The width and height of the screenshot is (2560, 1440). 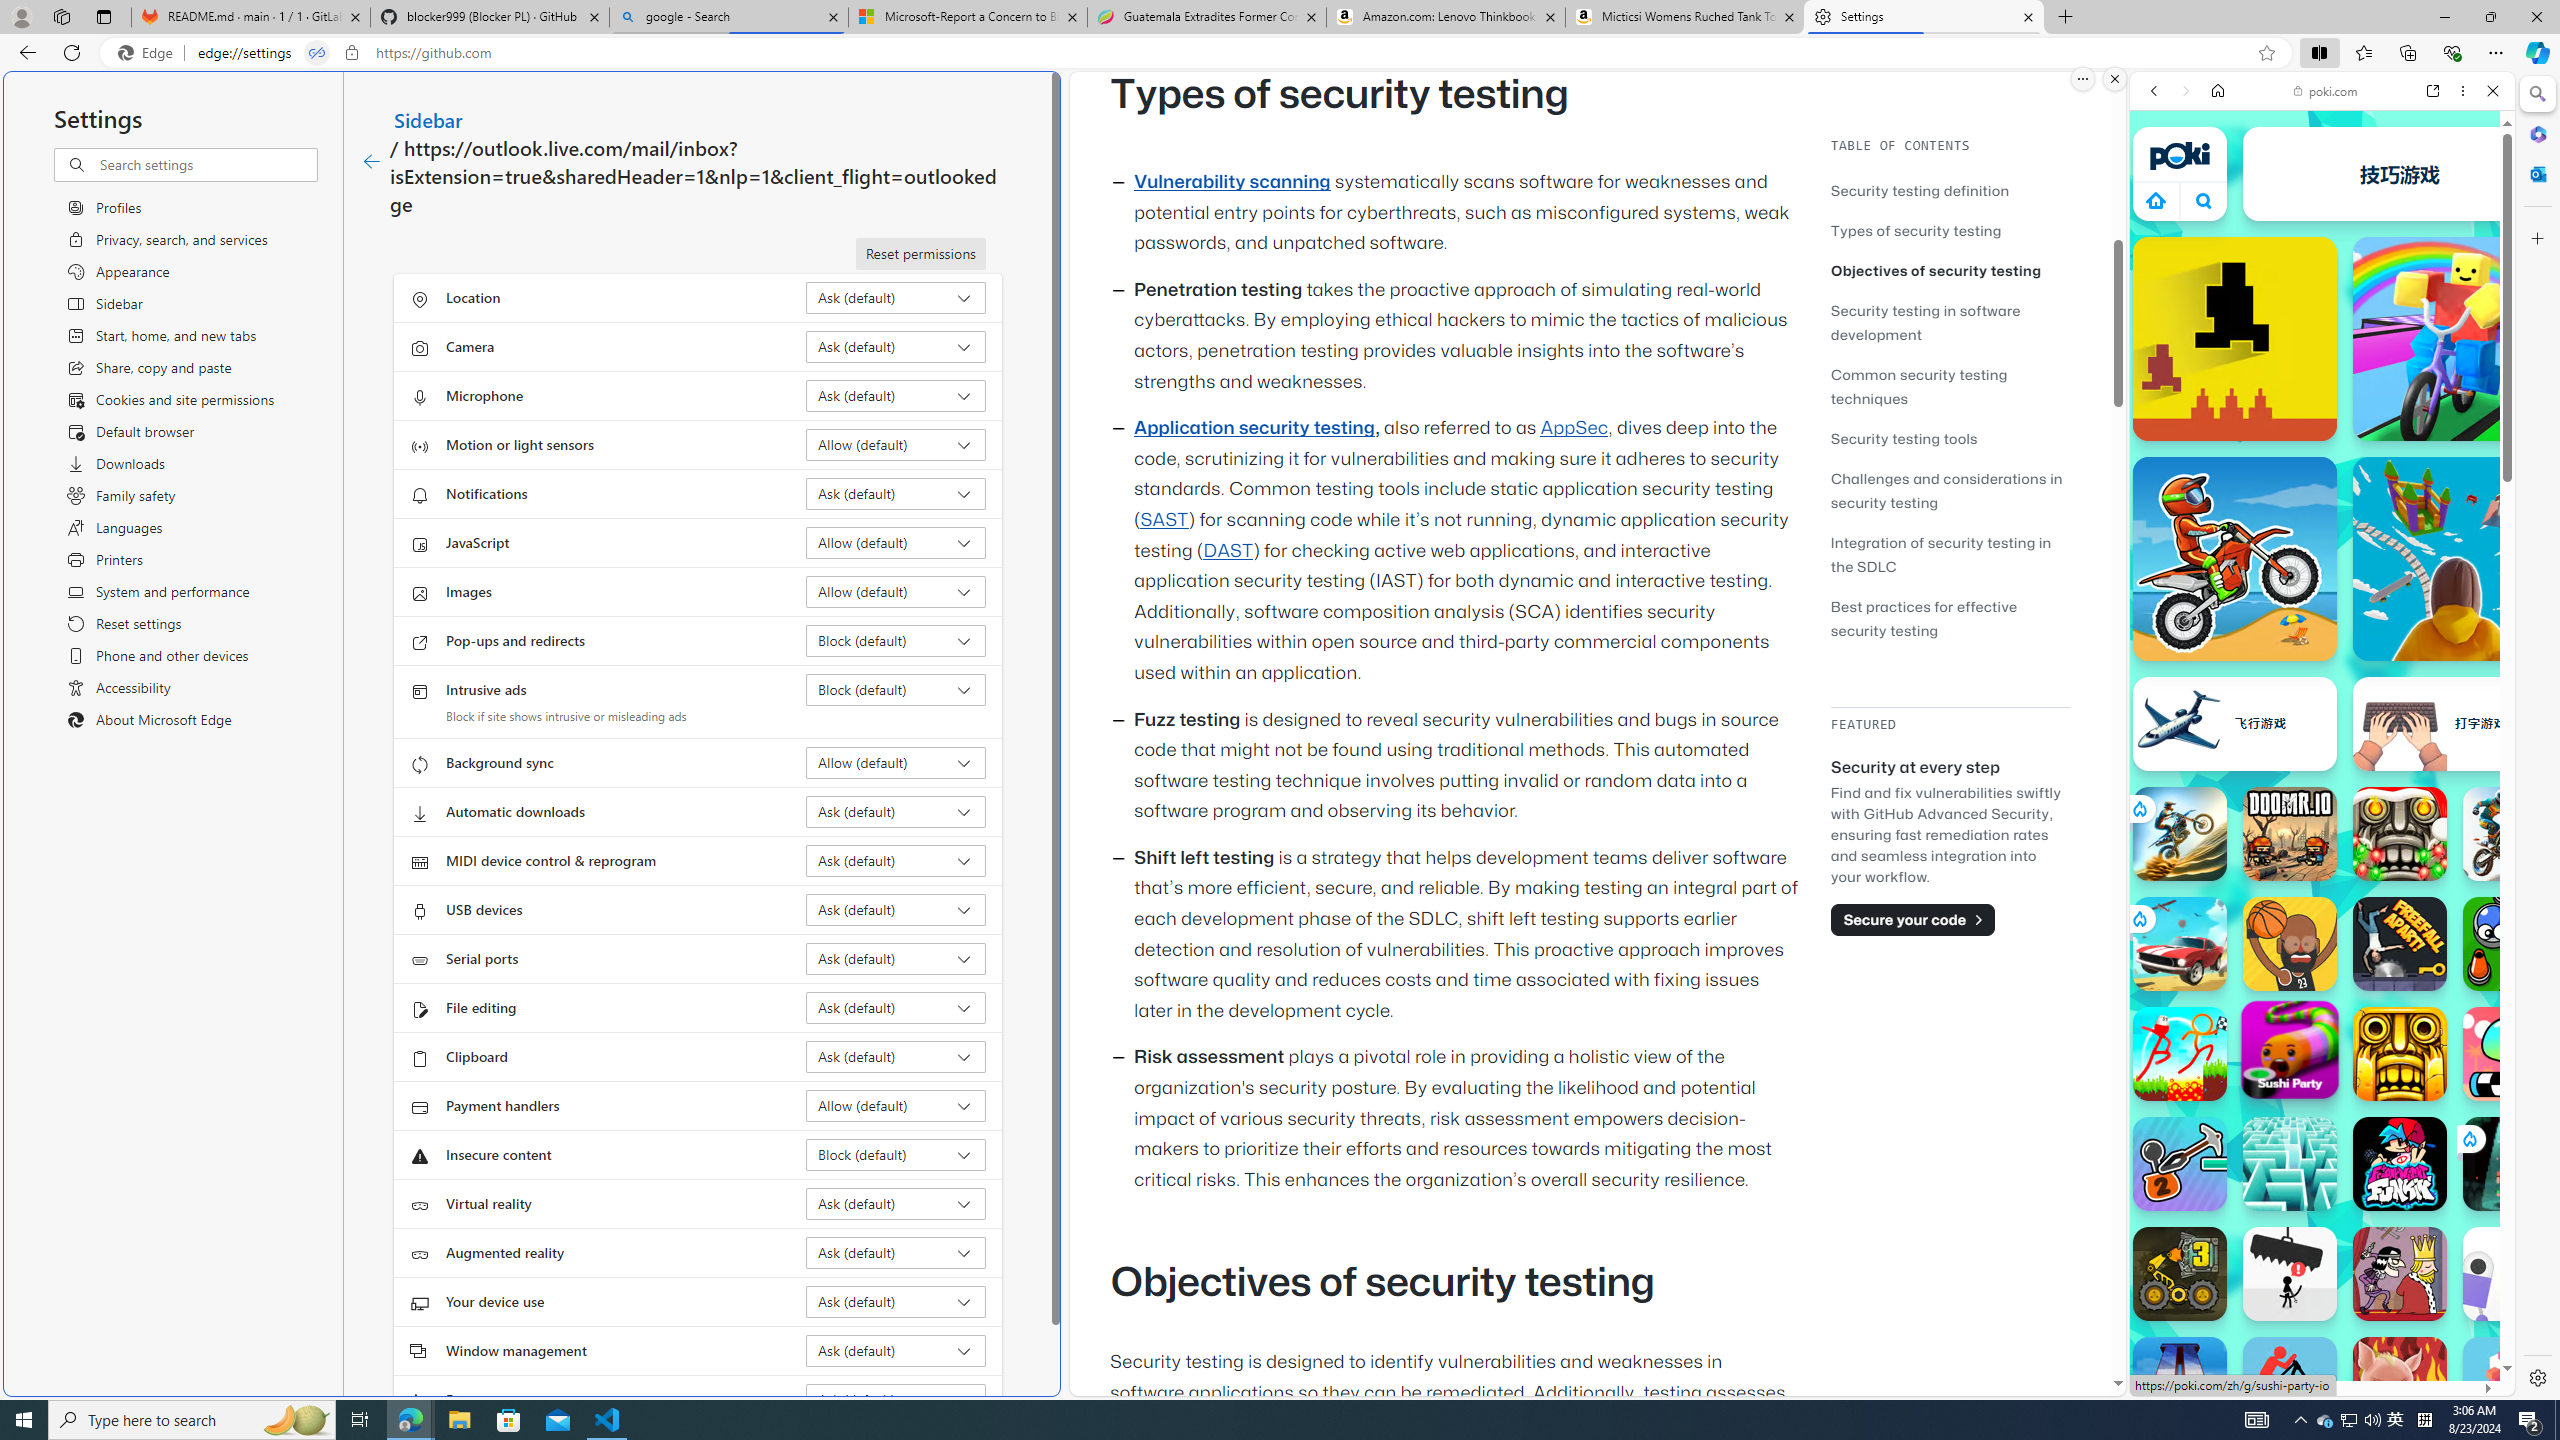 What do you see at coordinates (896, 592) in the screenshot?
I see `Images Allow (default)` at bounding box center [896, 592].